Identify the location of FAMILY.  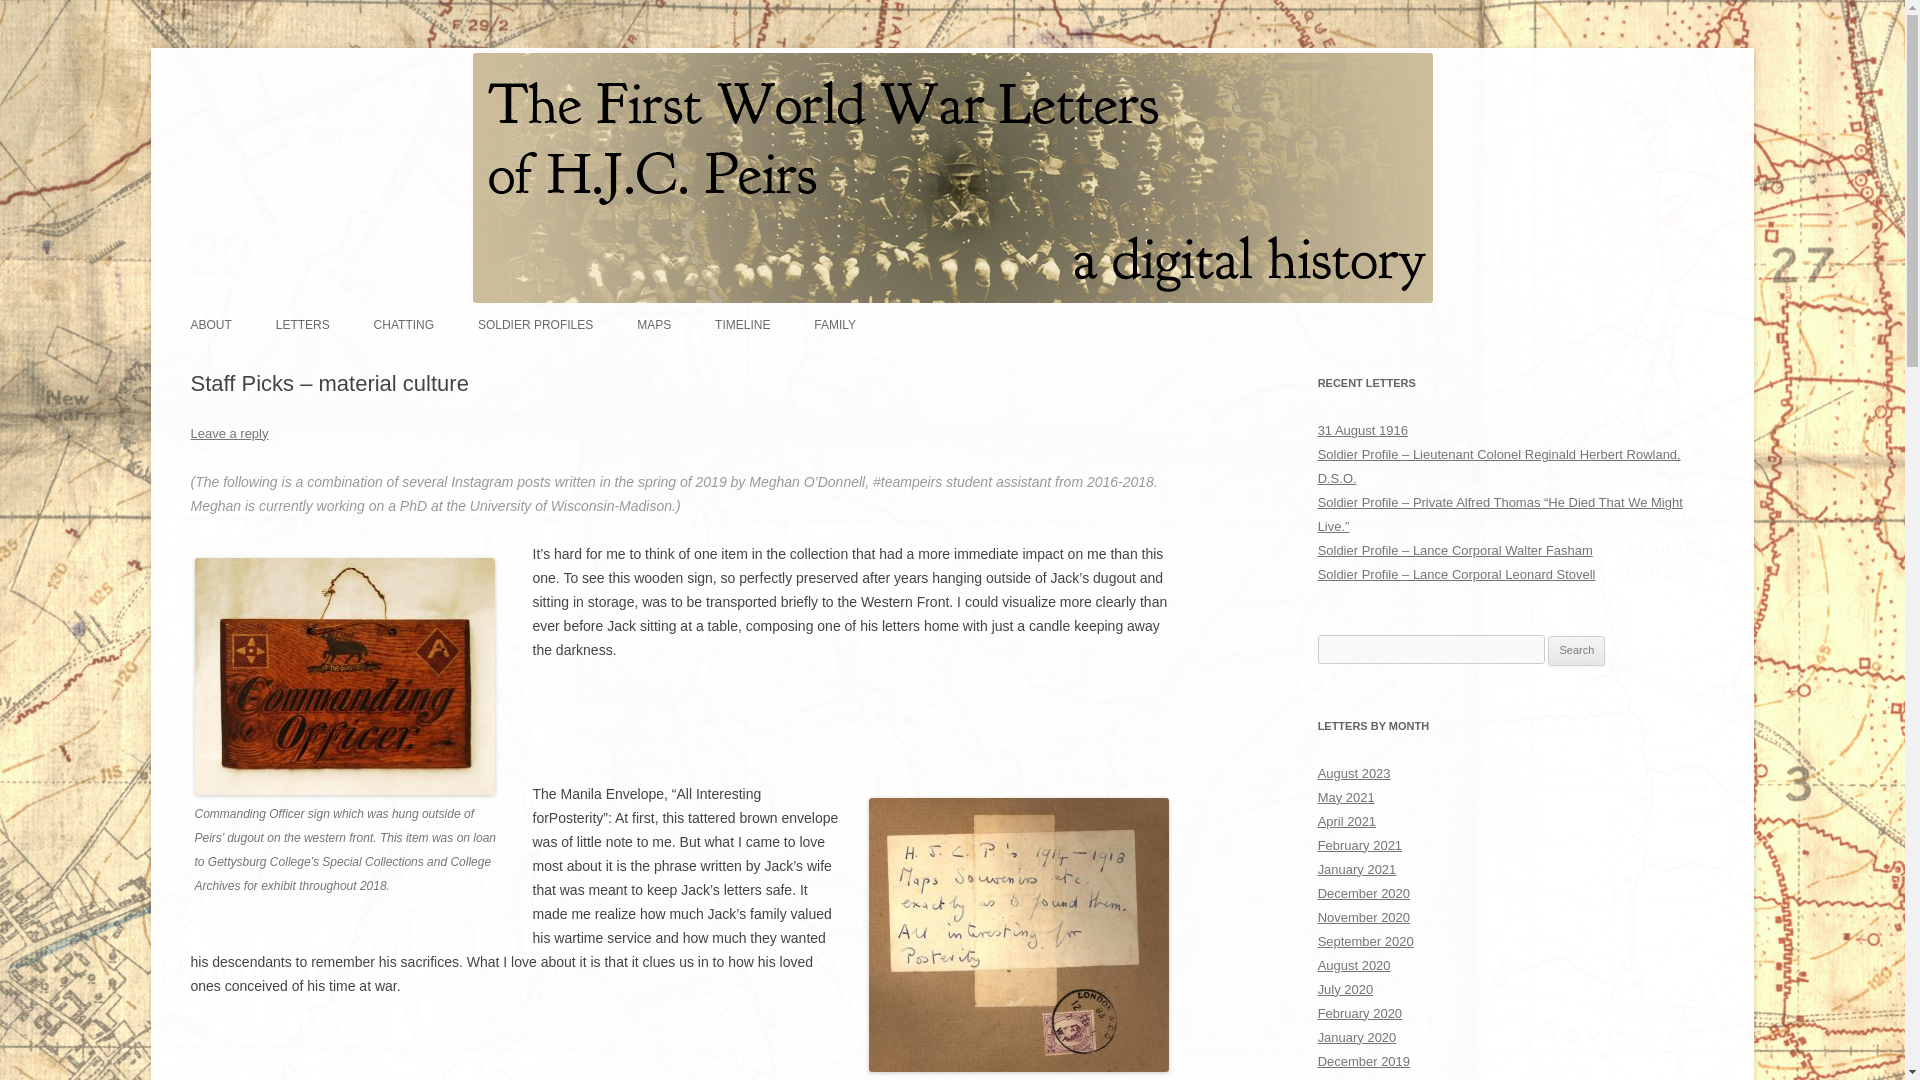
(835, 324).